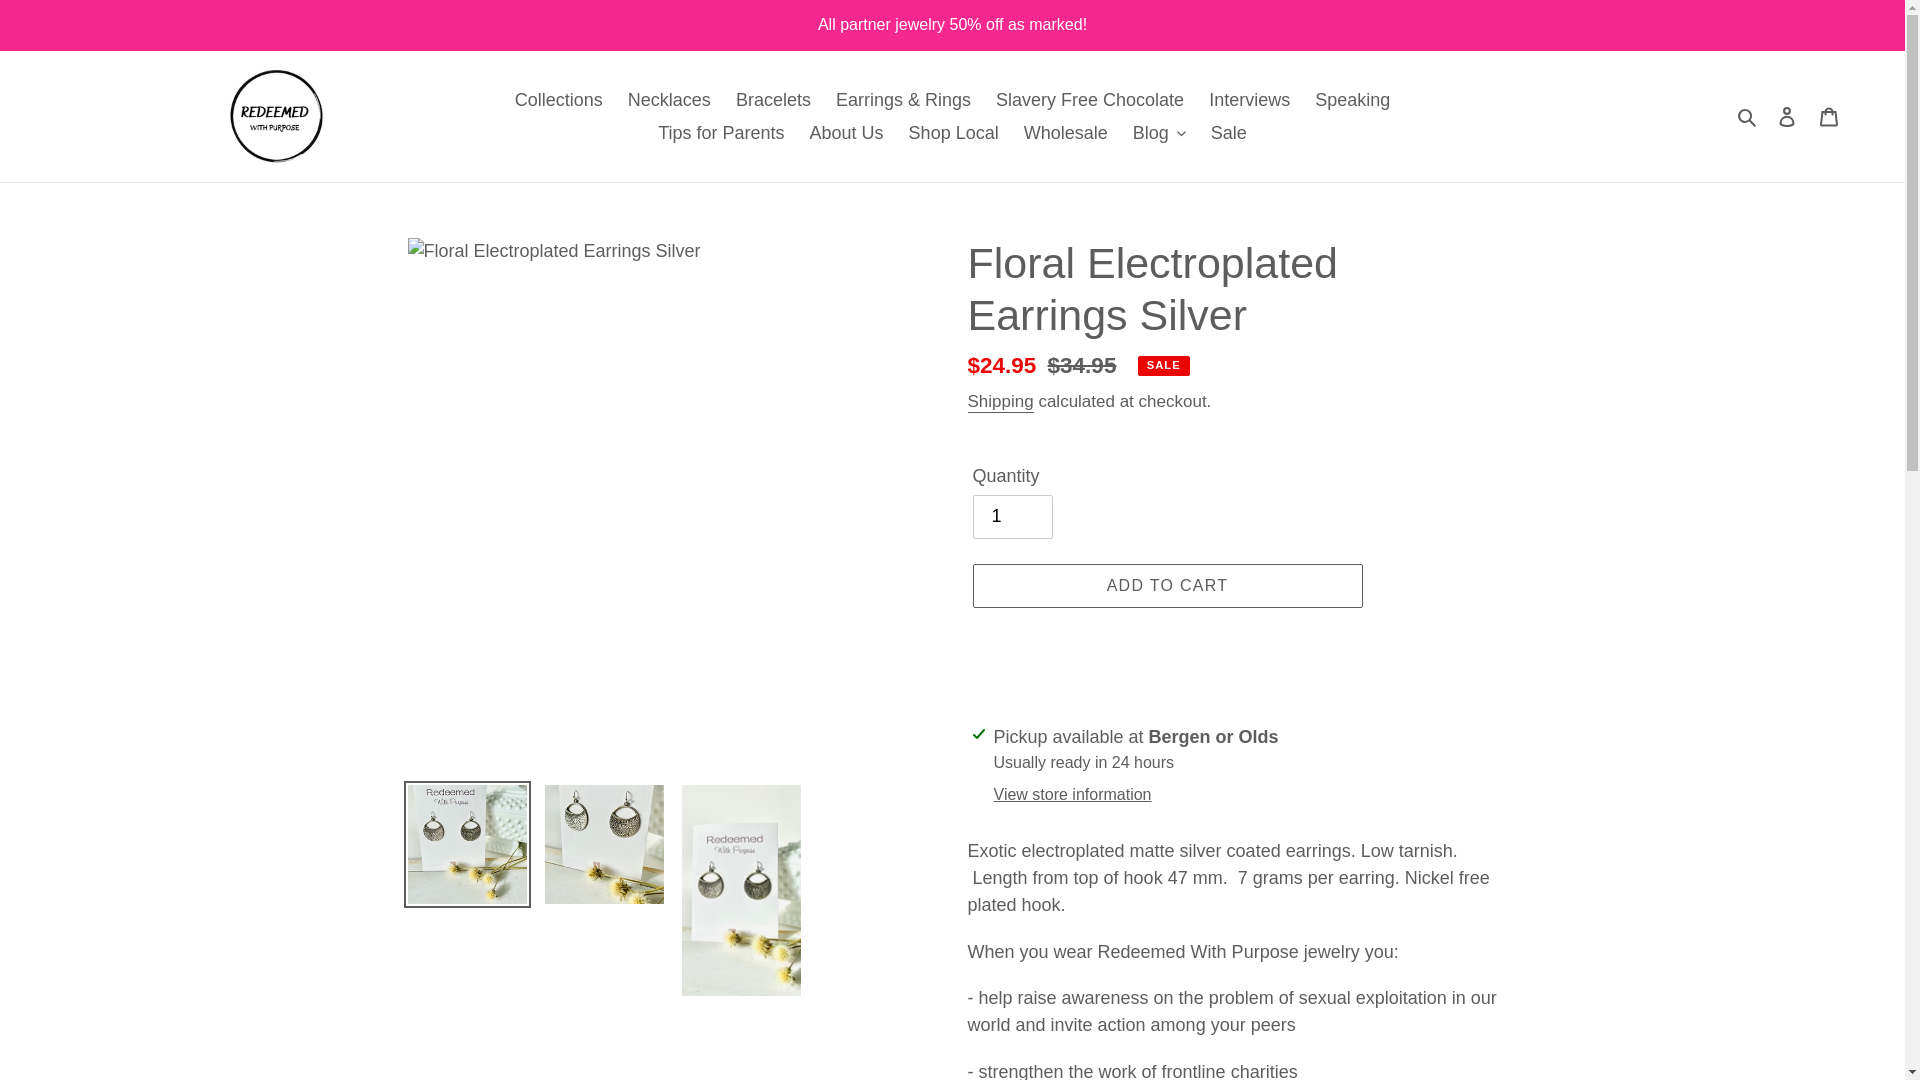 This screenshot has width=1920, height=1080. What do you see at coordinates (1229, 132) in the screenshot?
I see `Sale` at bounding box center [1229, 132].